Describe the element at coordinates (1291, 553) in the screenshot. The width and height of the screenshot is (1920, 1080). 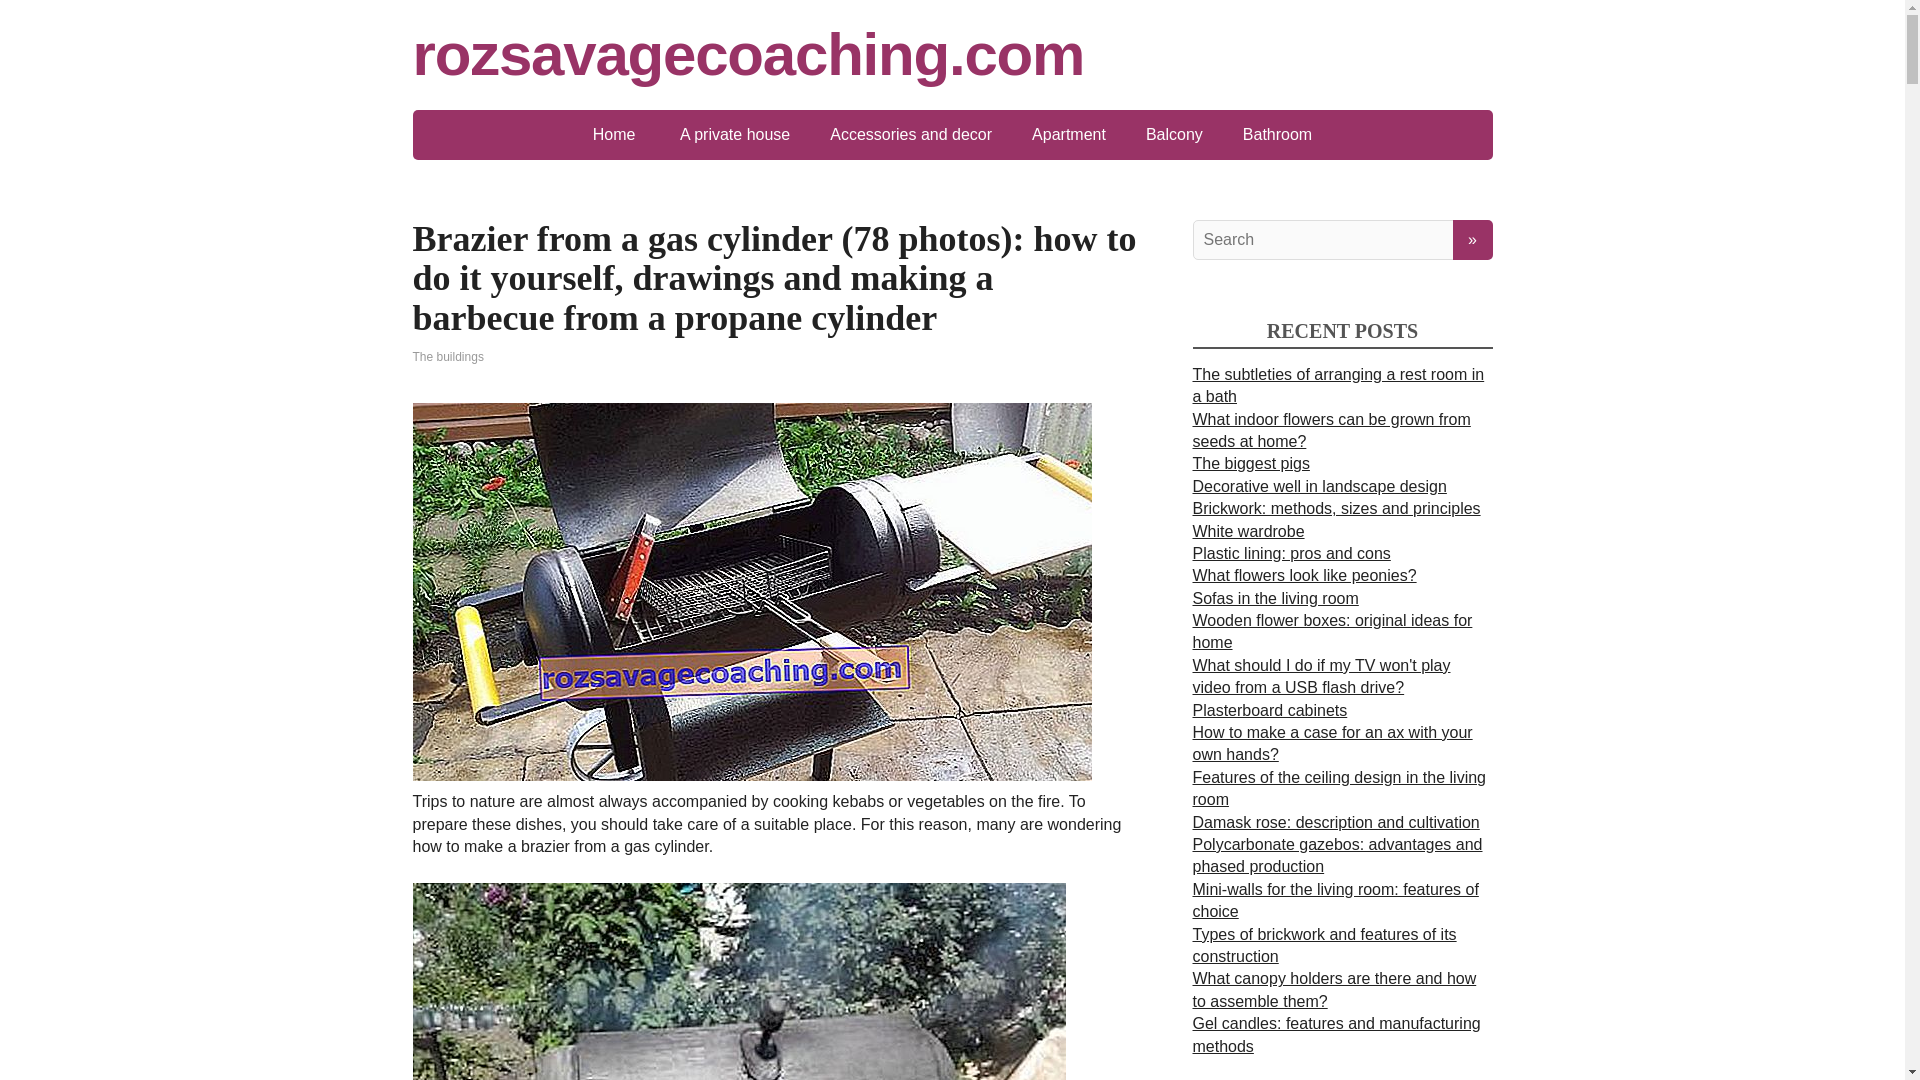
I see `Plastic lining: pros and cons` at that location.